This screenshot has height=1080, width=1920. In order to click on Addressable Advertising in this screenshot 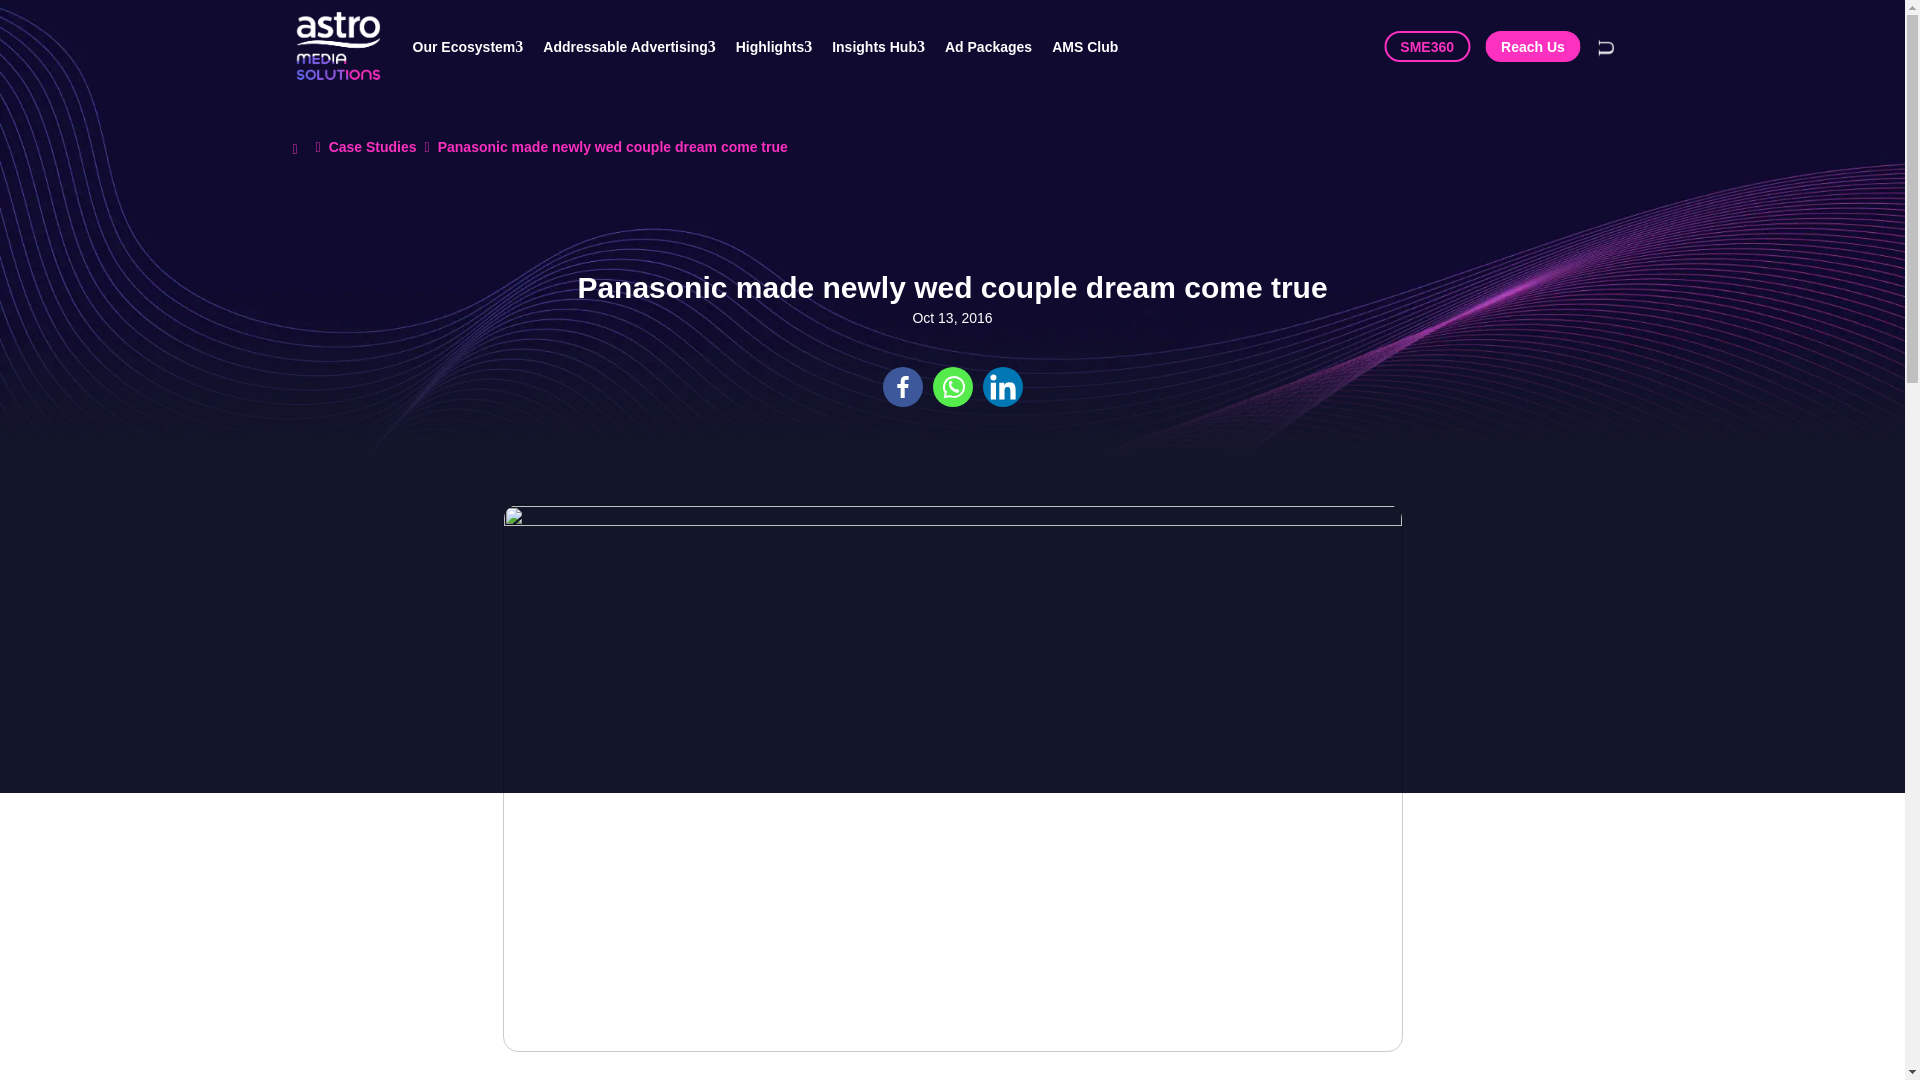, I will do `click(639, 46)`.